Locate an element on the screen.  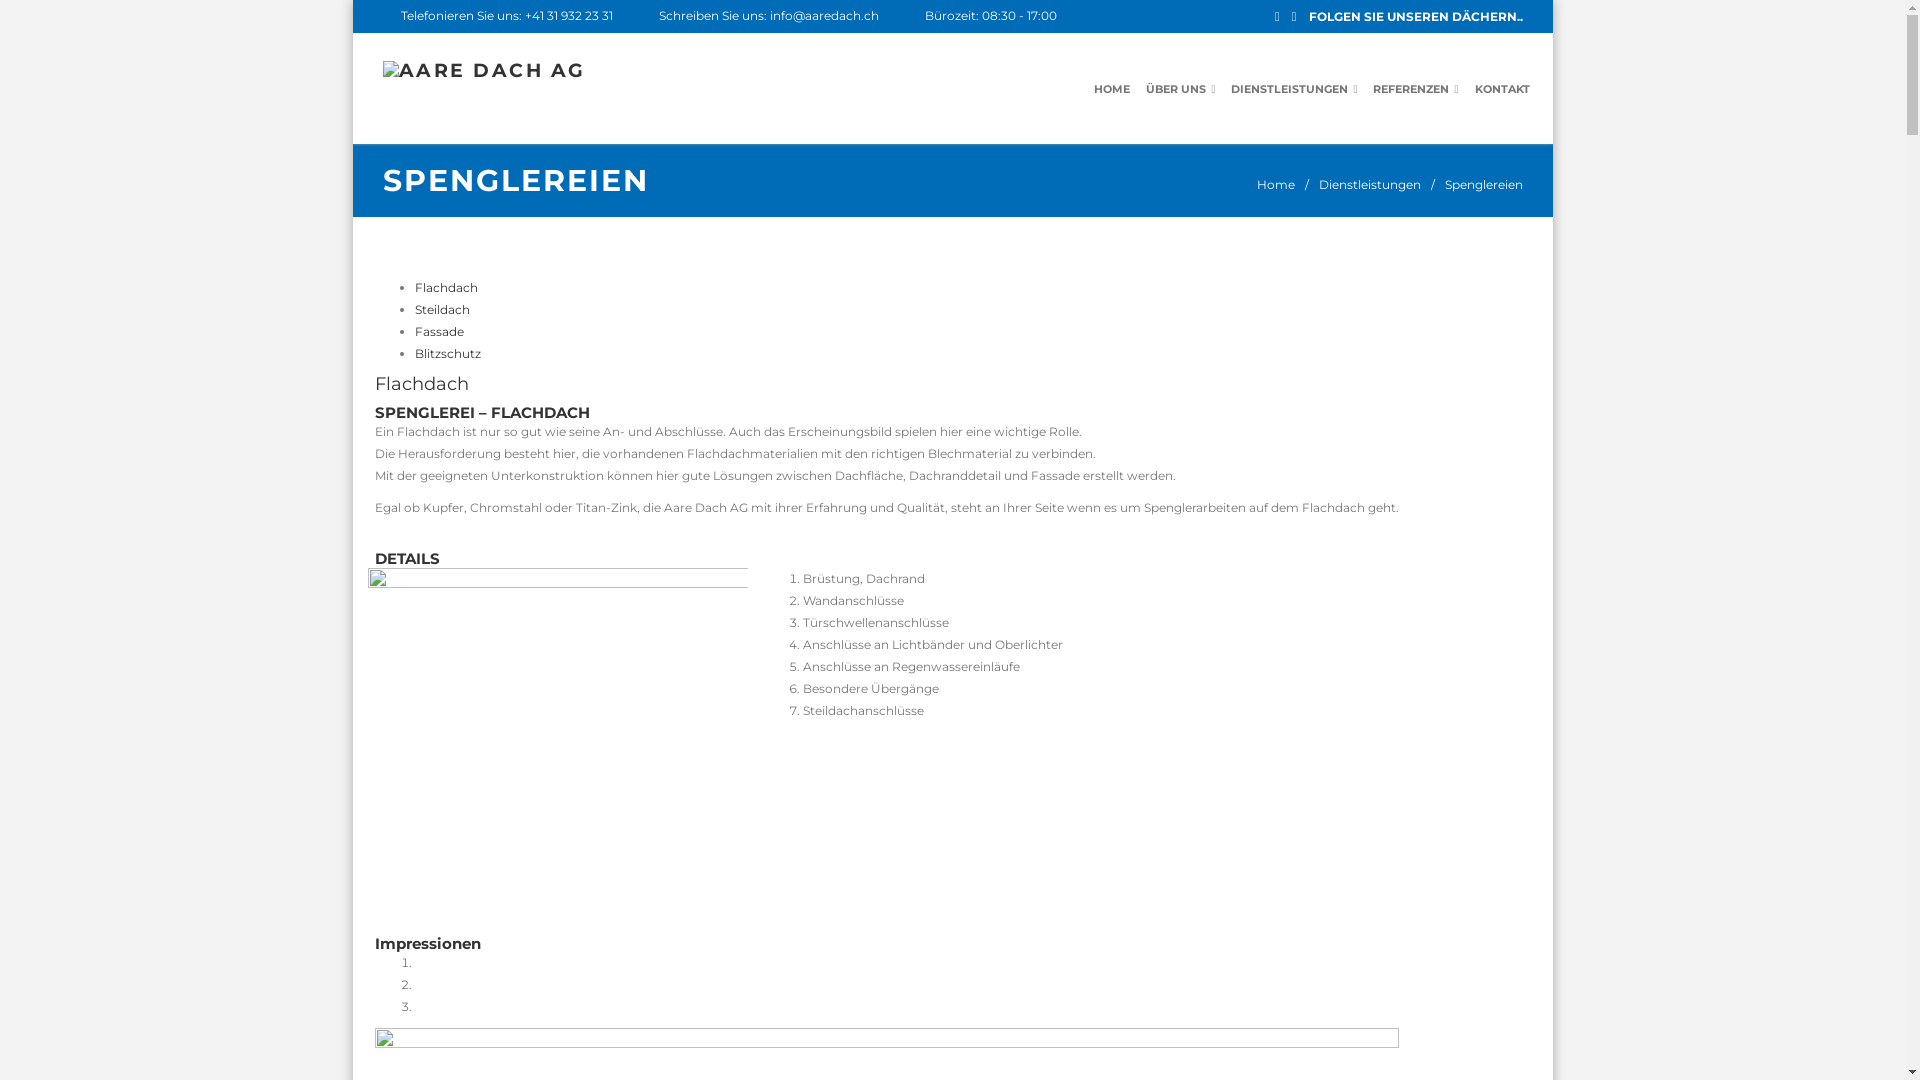
Steildach is located at coordinates (442, 310).